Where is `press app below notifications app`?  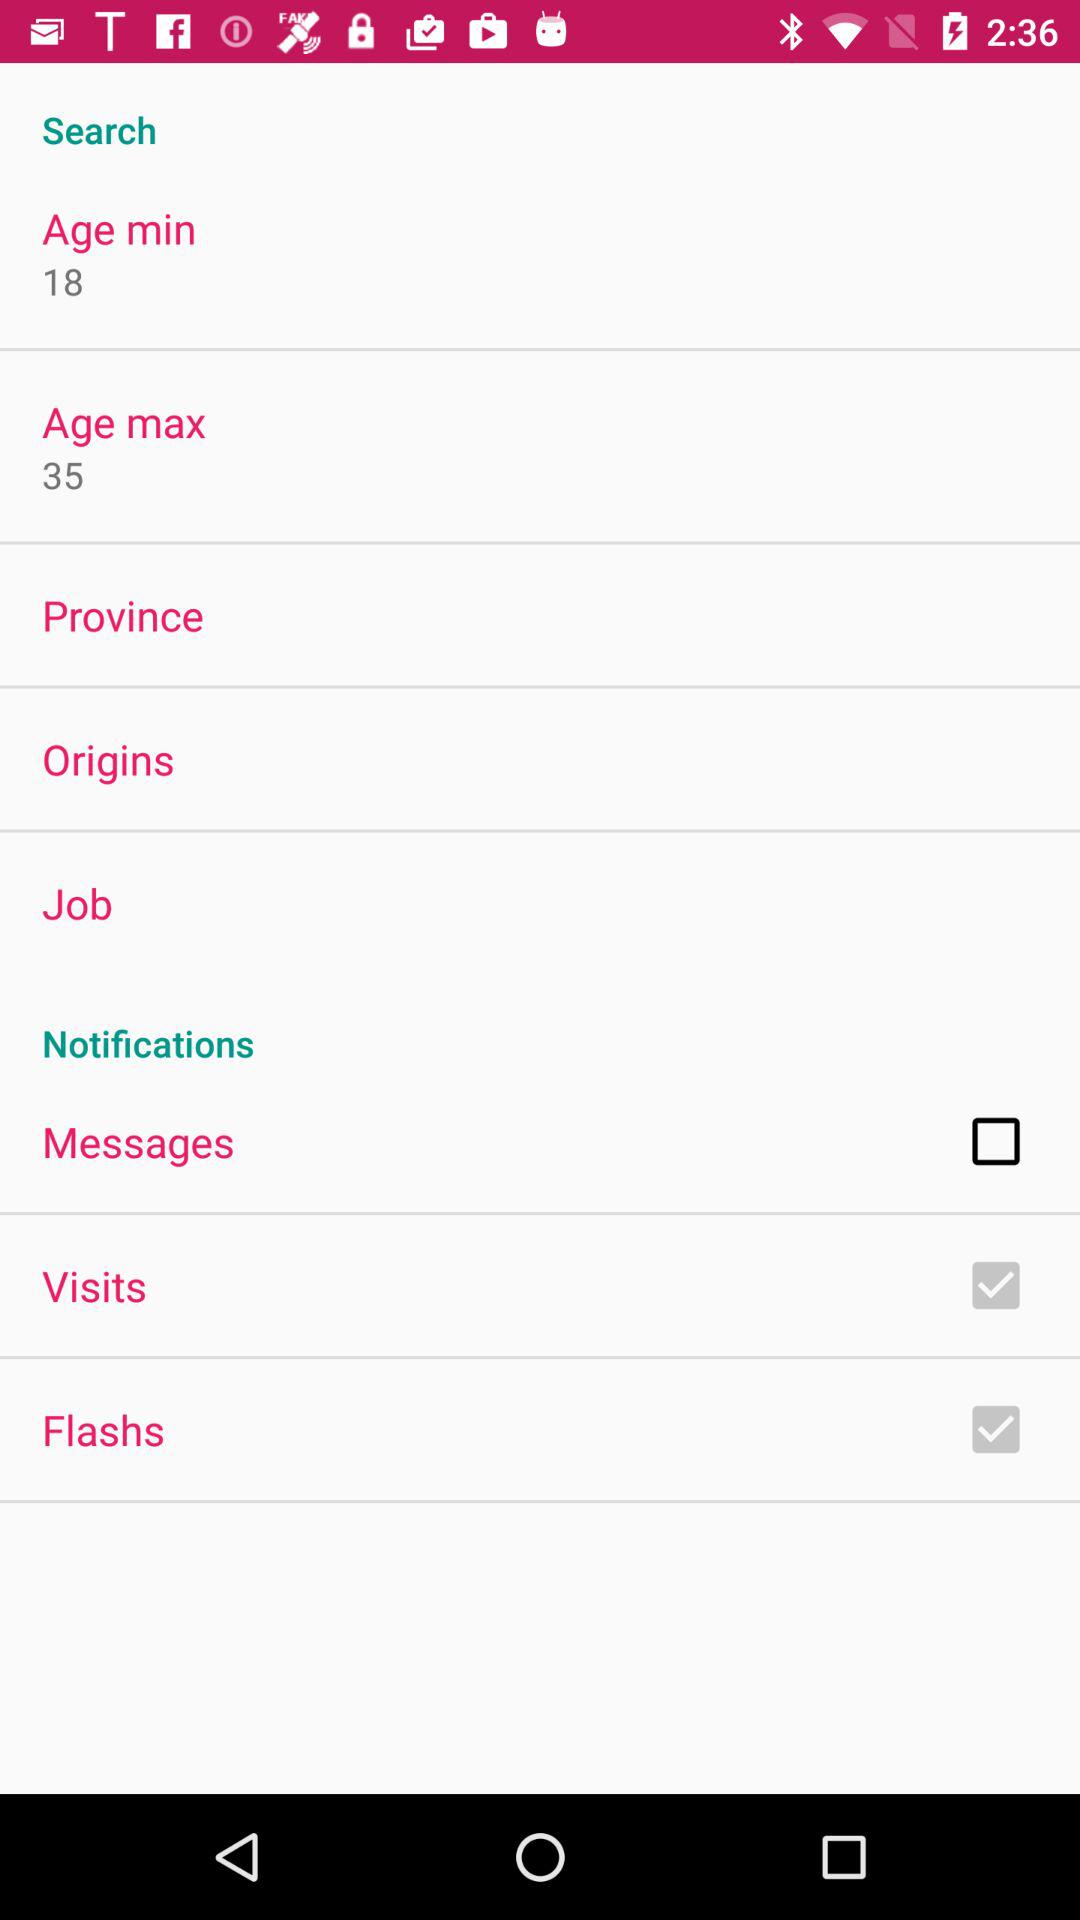 press app below notifications app is located at coordinates (138, 1141).